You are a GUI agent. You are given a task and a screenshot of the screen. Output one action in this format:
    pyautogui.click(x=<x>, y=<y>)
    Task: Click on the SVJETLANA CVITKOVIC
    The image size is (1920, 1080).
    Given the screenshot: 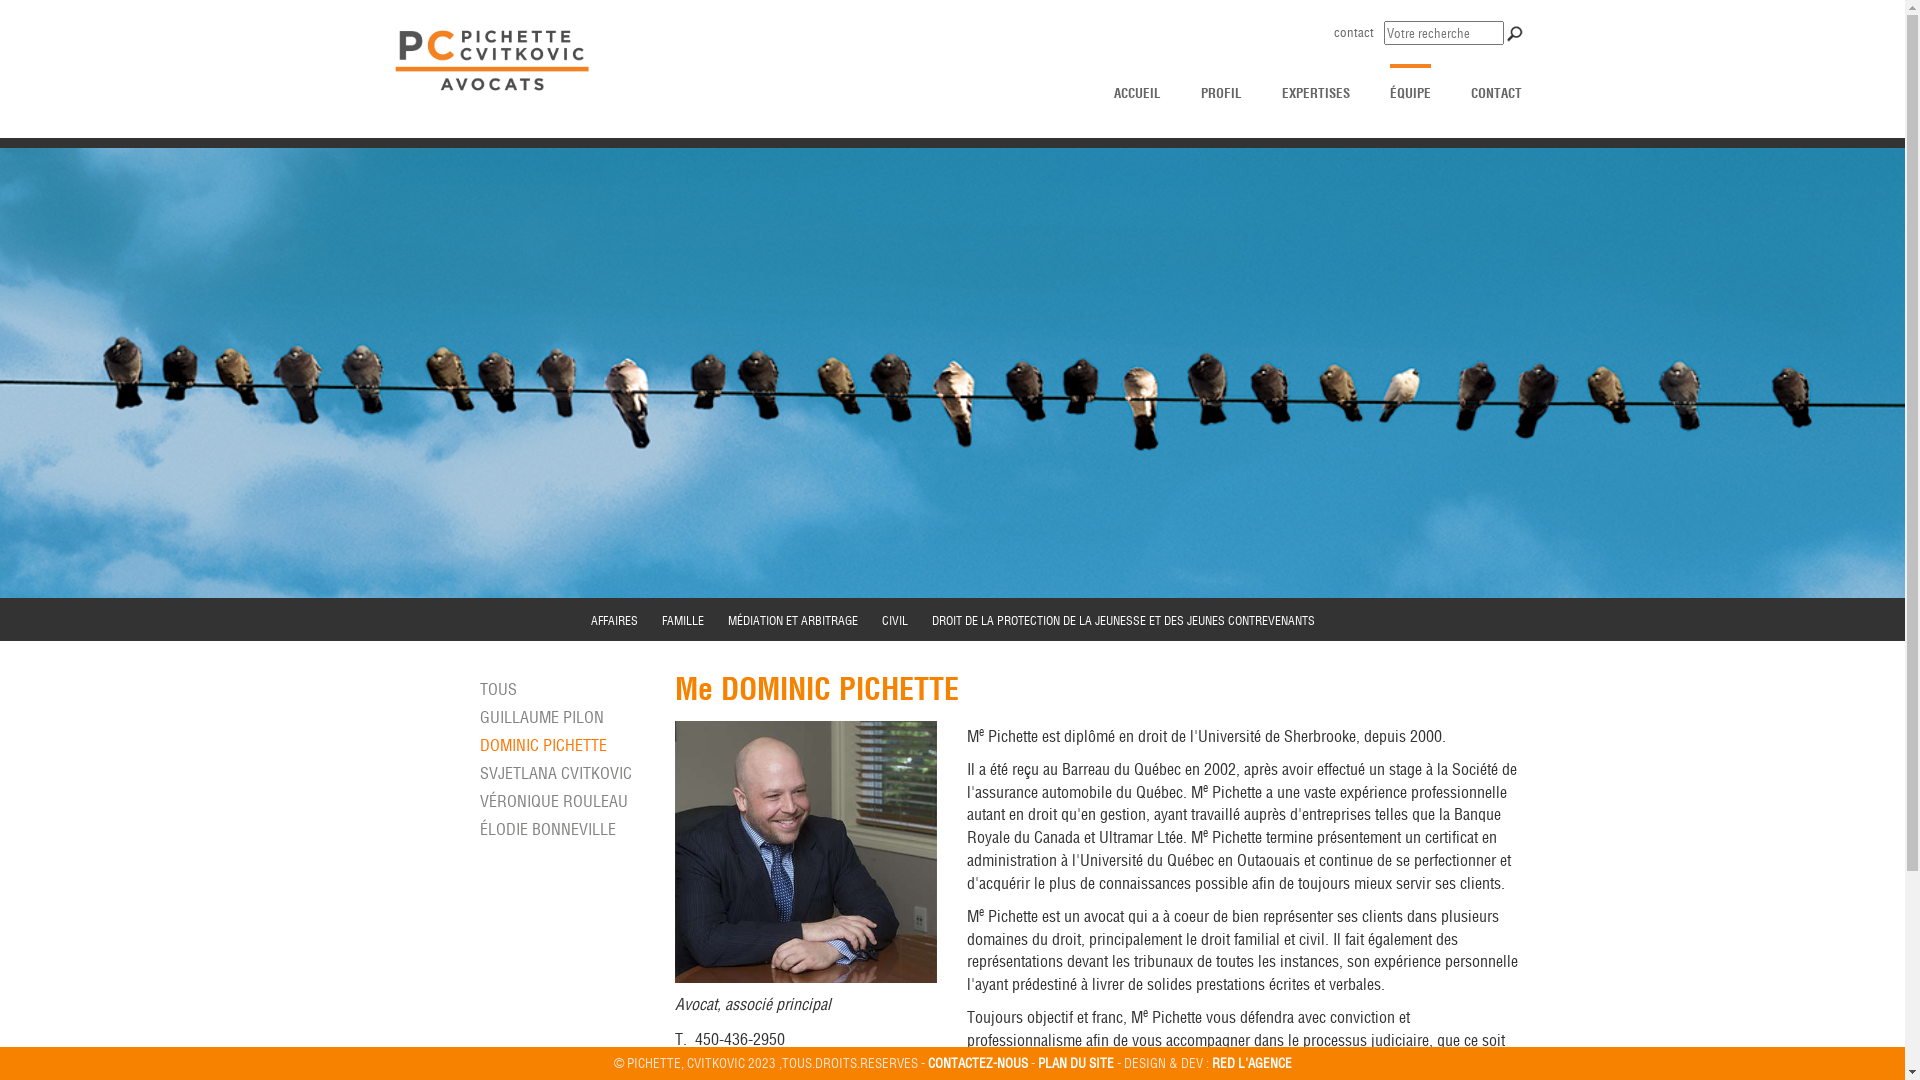 What is the action you would take?
    pyautogui.click(x=556, y=773)
    